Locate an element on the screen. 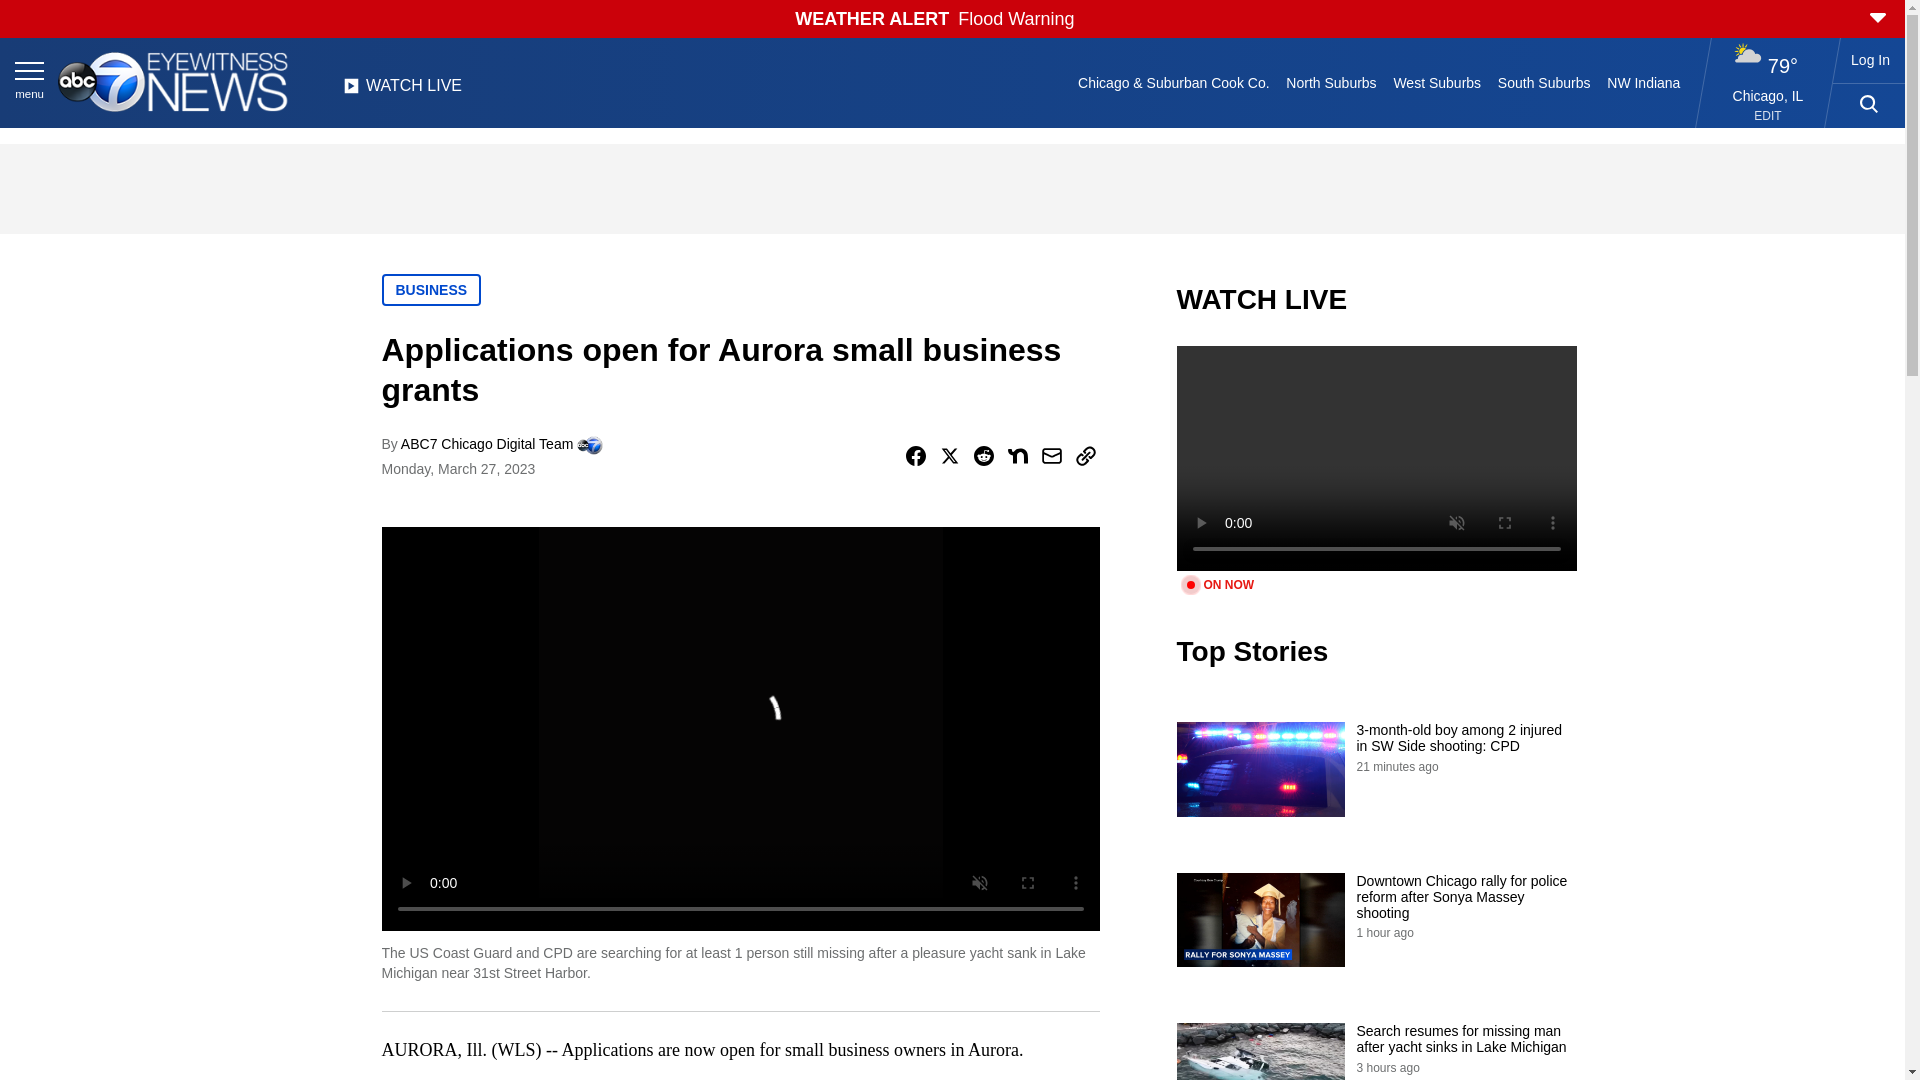 Image resolution: width=1920 pixels, height=1080 pixels. Chicago, IL is located at coordinates (1768, 95).